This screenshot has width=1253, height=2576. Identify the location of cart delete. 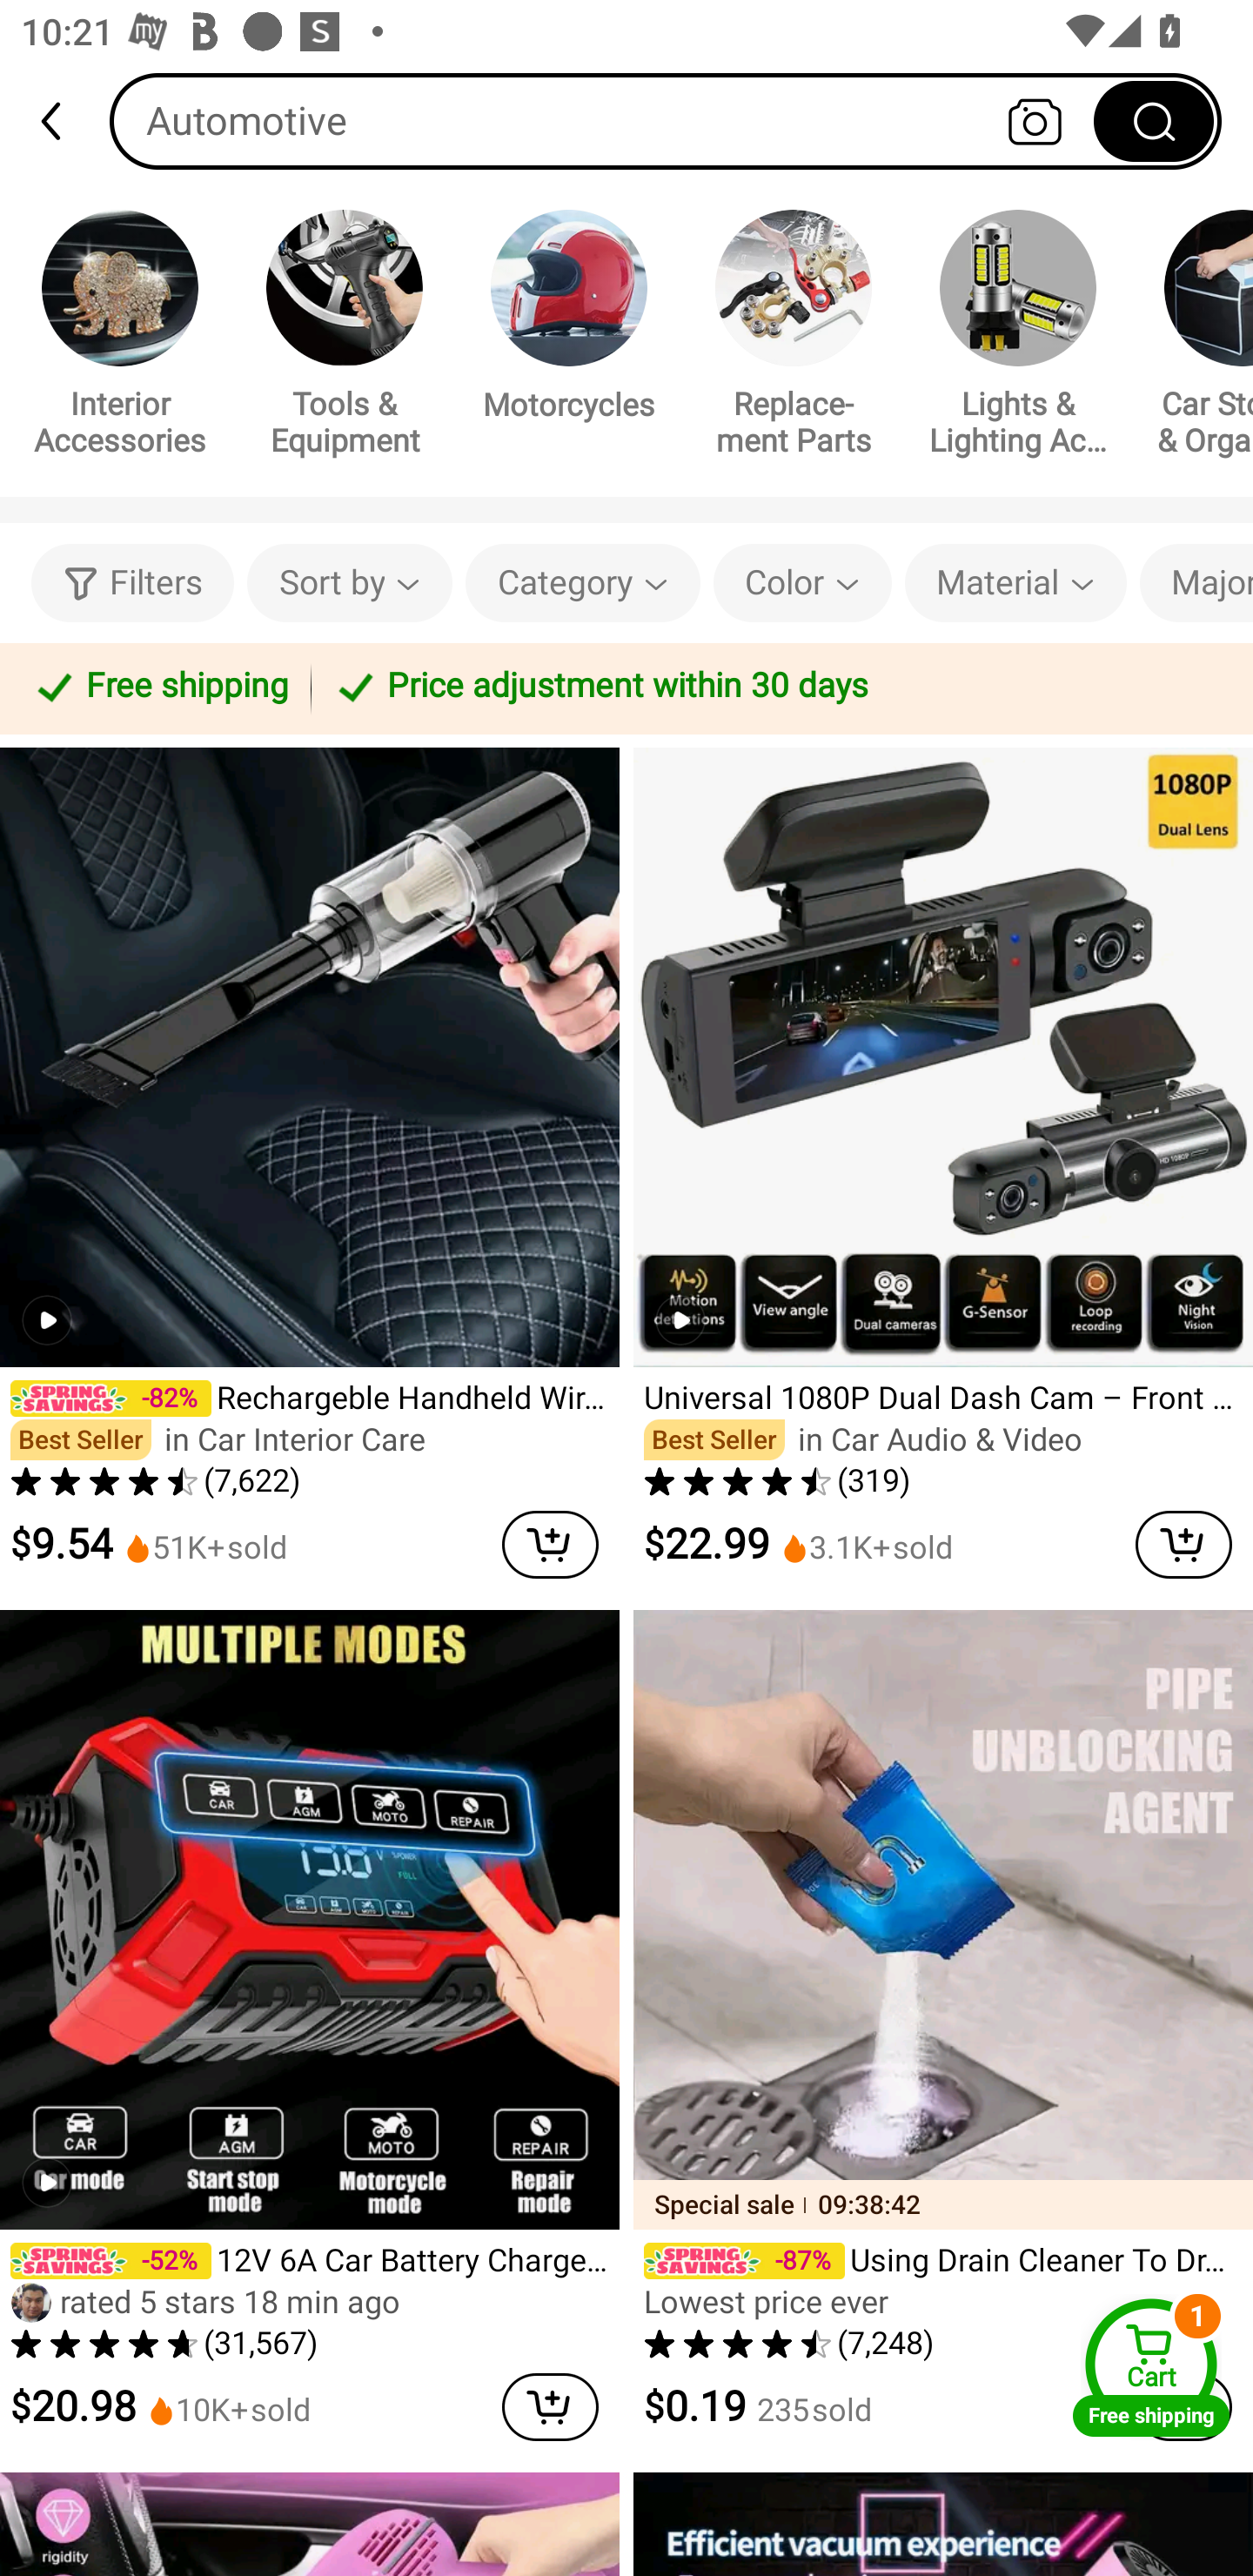
(550, 1544).